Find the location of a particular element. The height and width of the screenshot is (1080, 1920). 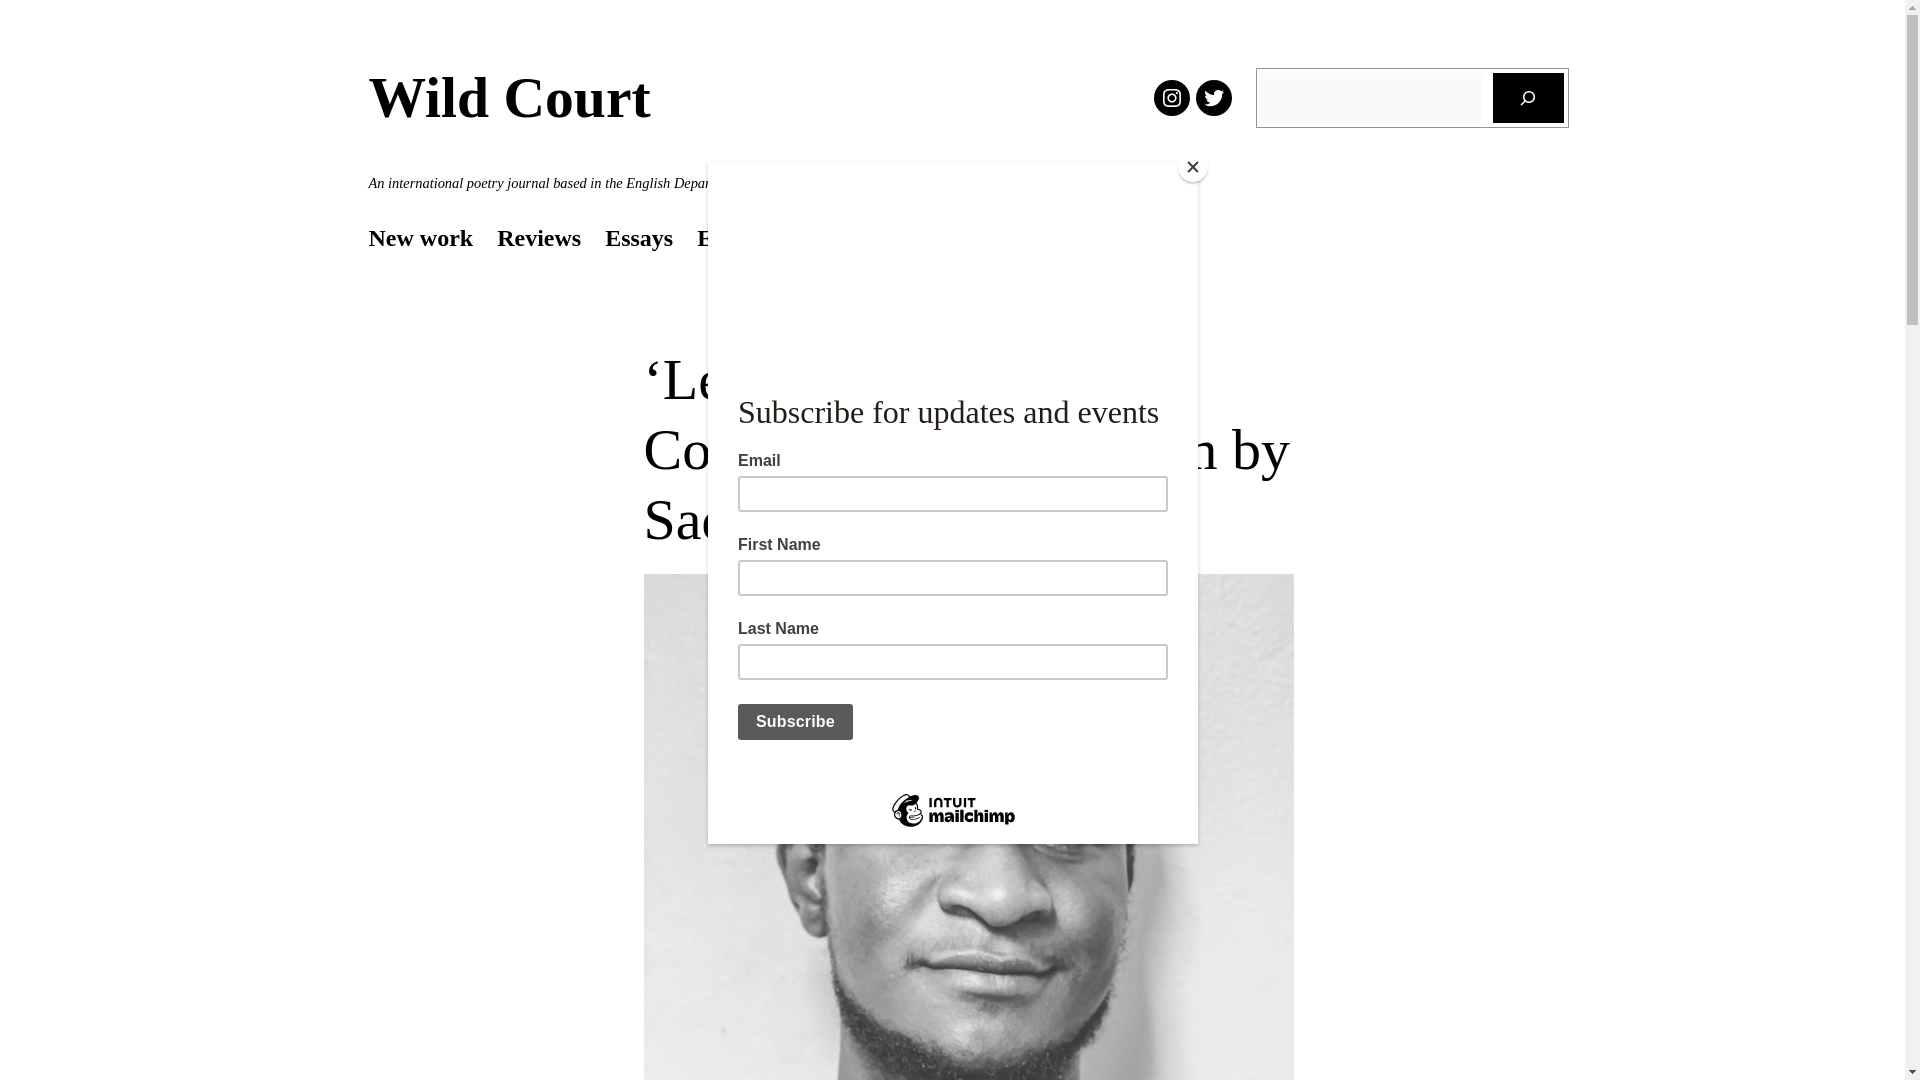

Reviews is located at coordinates (539, 238).